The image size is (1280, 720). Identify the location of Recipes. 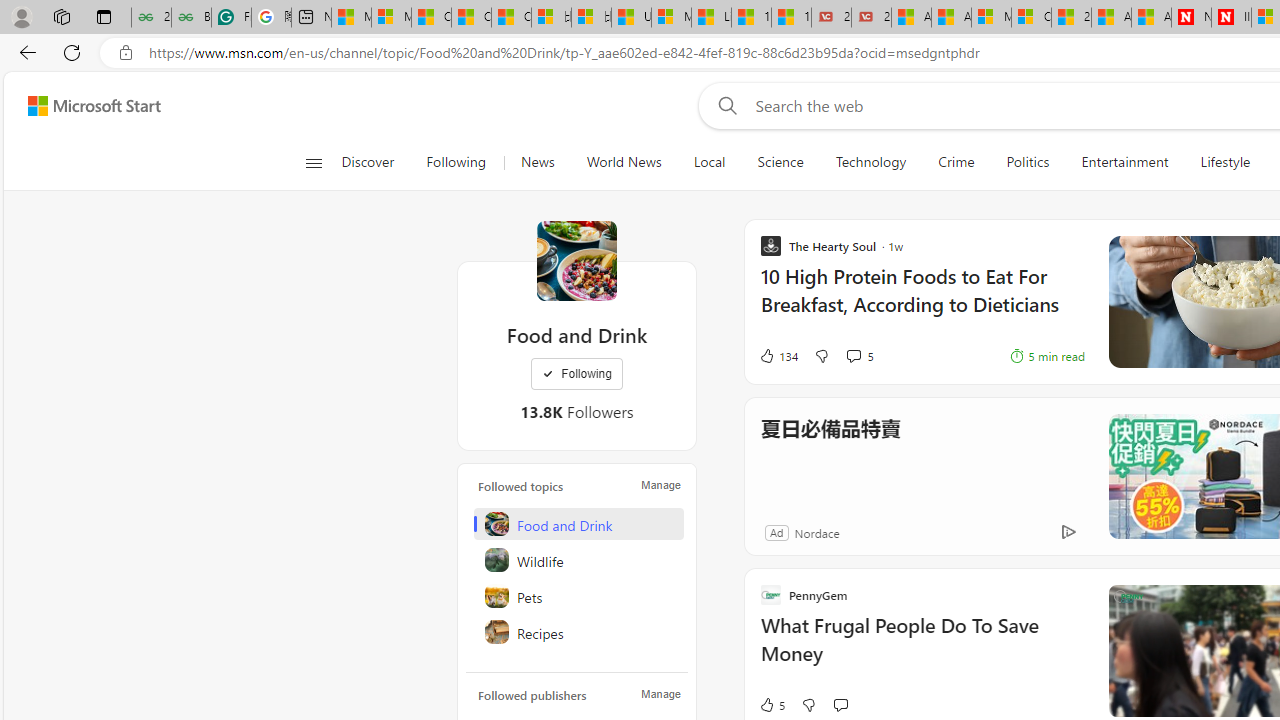
(578, 632).